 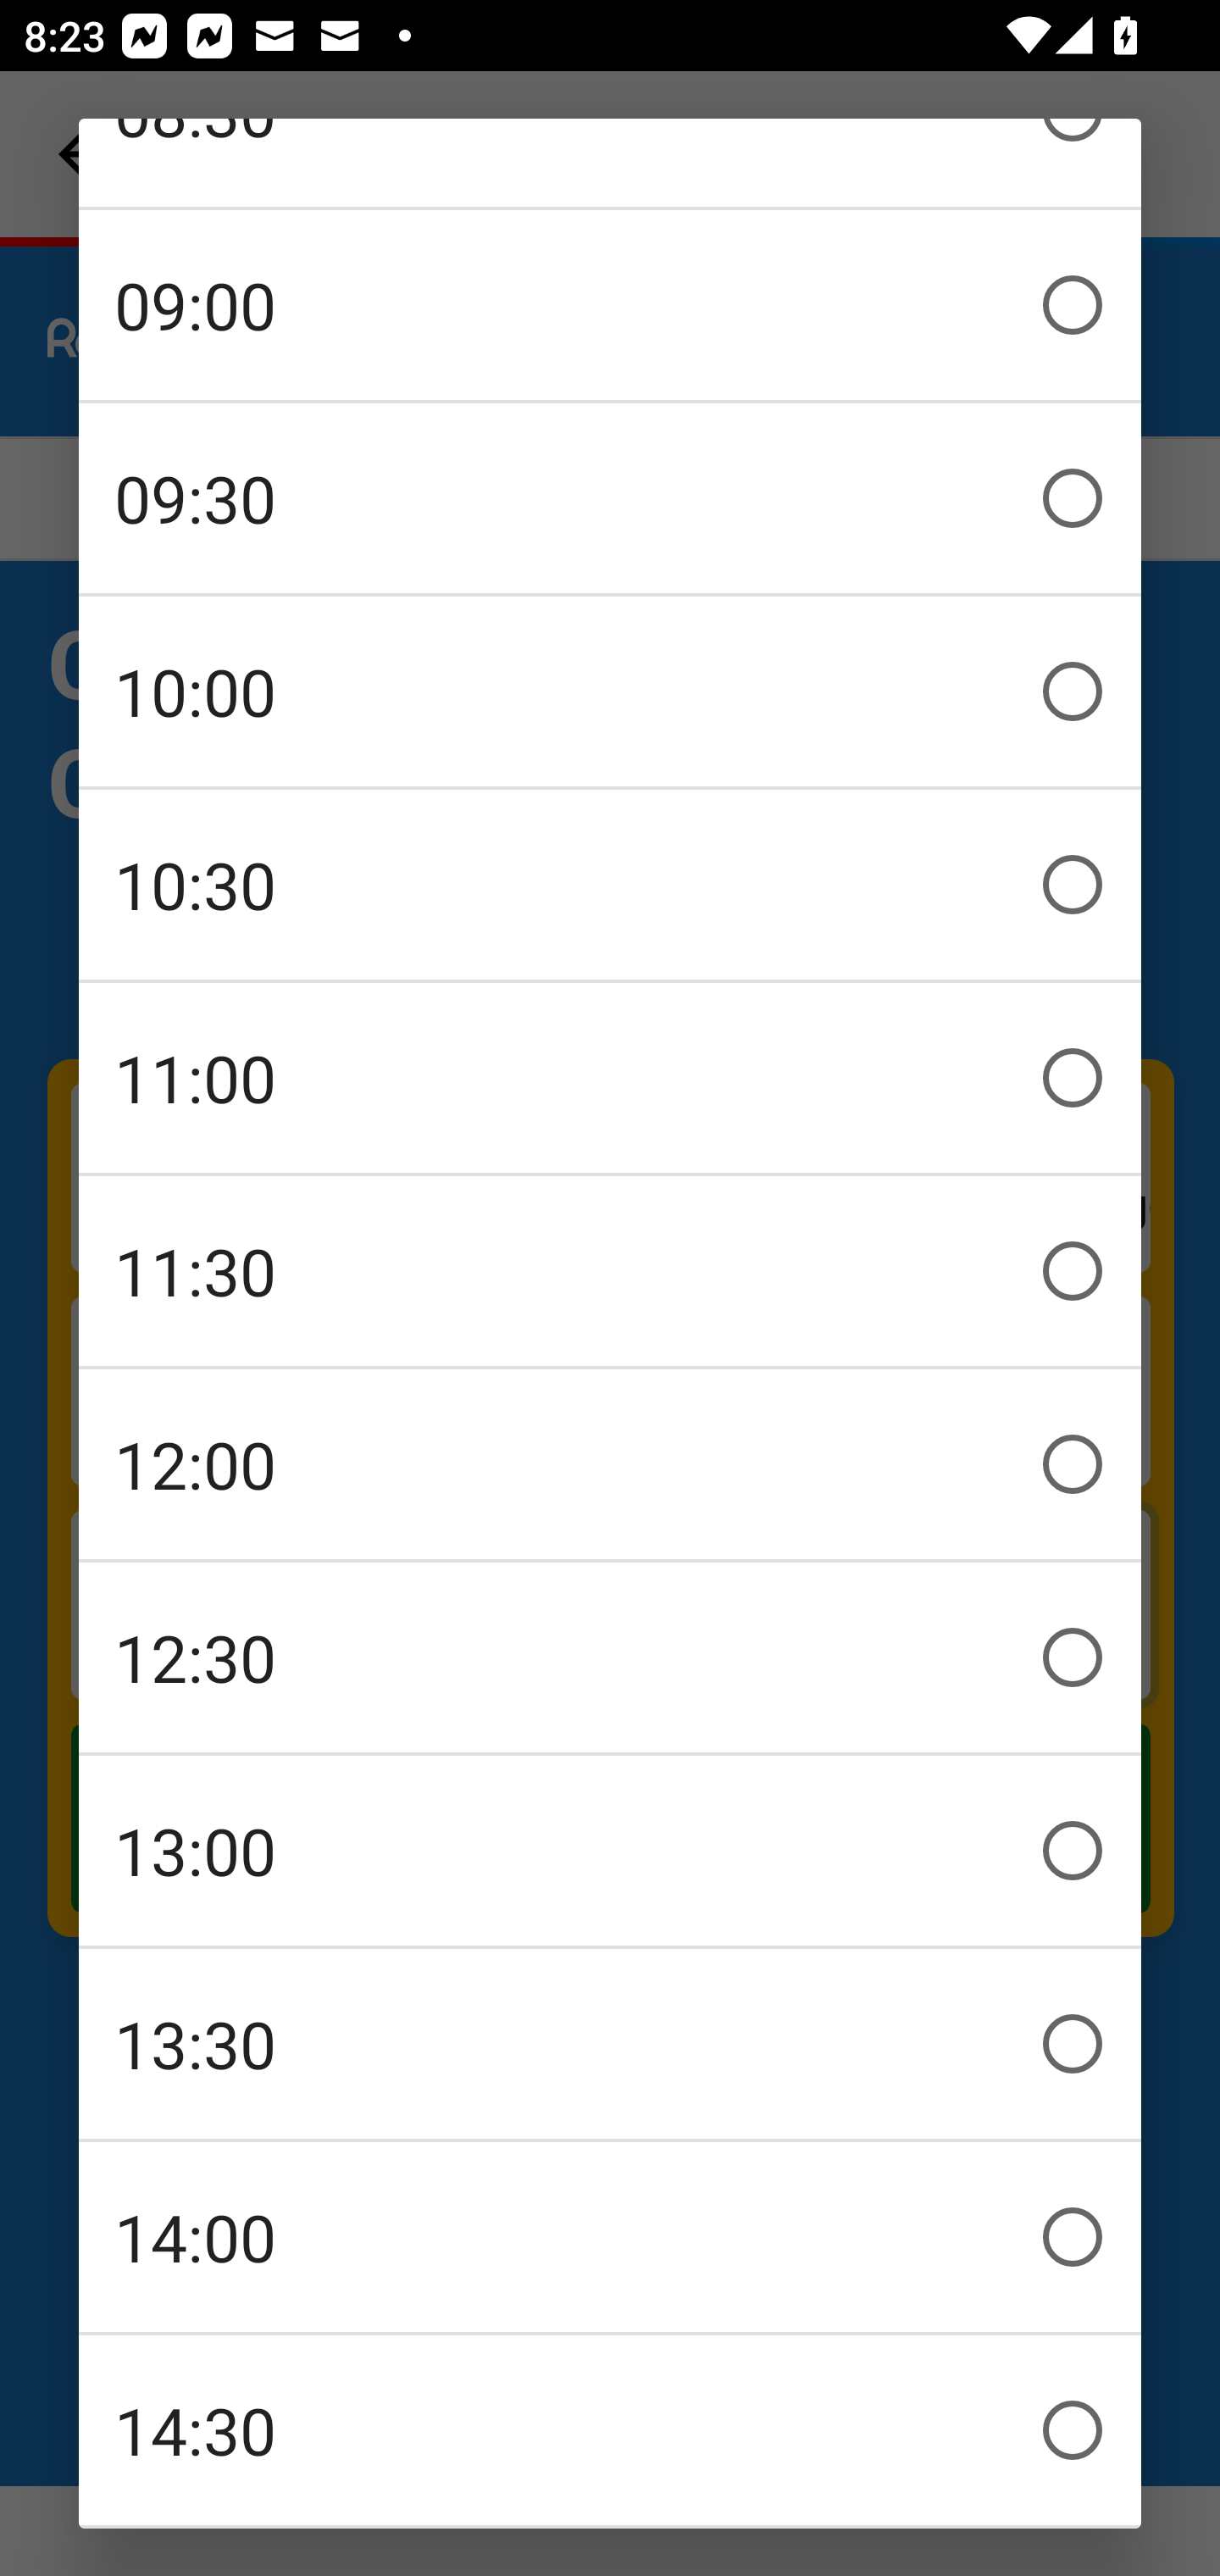 I want to click on 12:30, so click(x=610, y=1657).